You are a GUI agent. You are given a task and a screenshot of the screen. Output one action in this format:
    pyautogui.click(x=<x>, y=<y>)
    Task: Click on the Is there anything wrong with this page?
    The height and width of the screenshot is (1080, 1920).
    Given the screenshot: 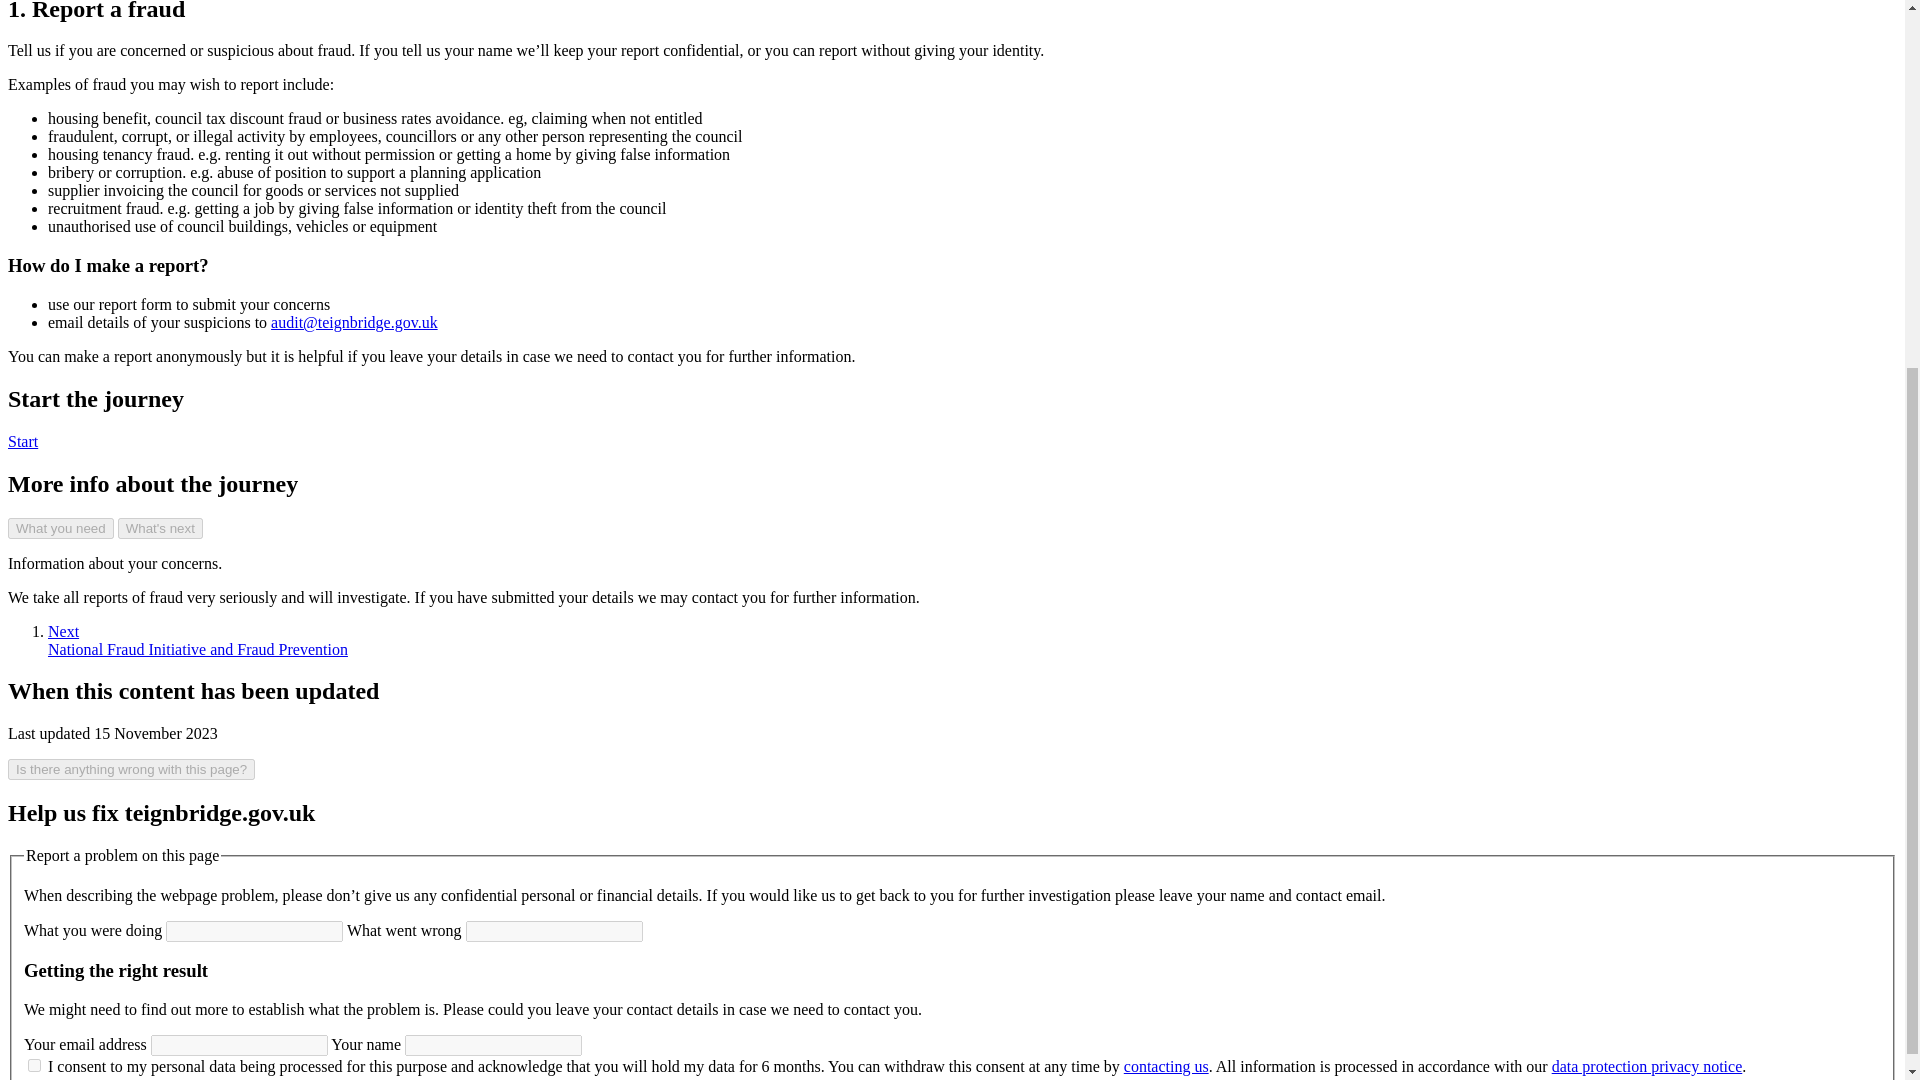 What is the action you would take?
    pyautogui.click(x=22, y=442)
    